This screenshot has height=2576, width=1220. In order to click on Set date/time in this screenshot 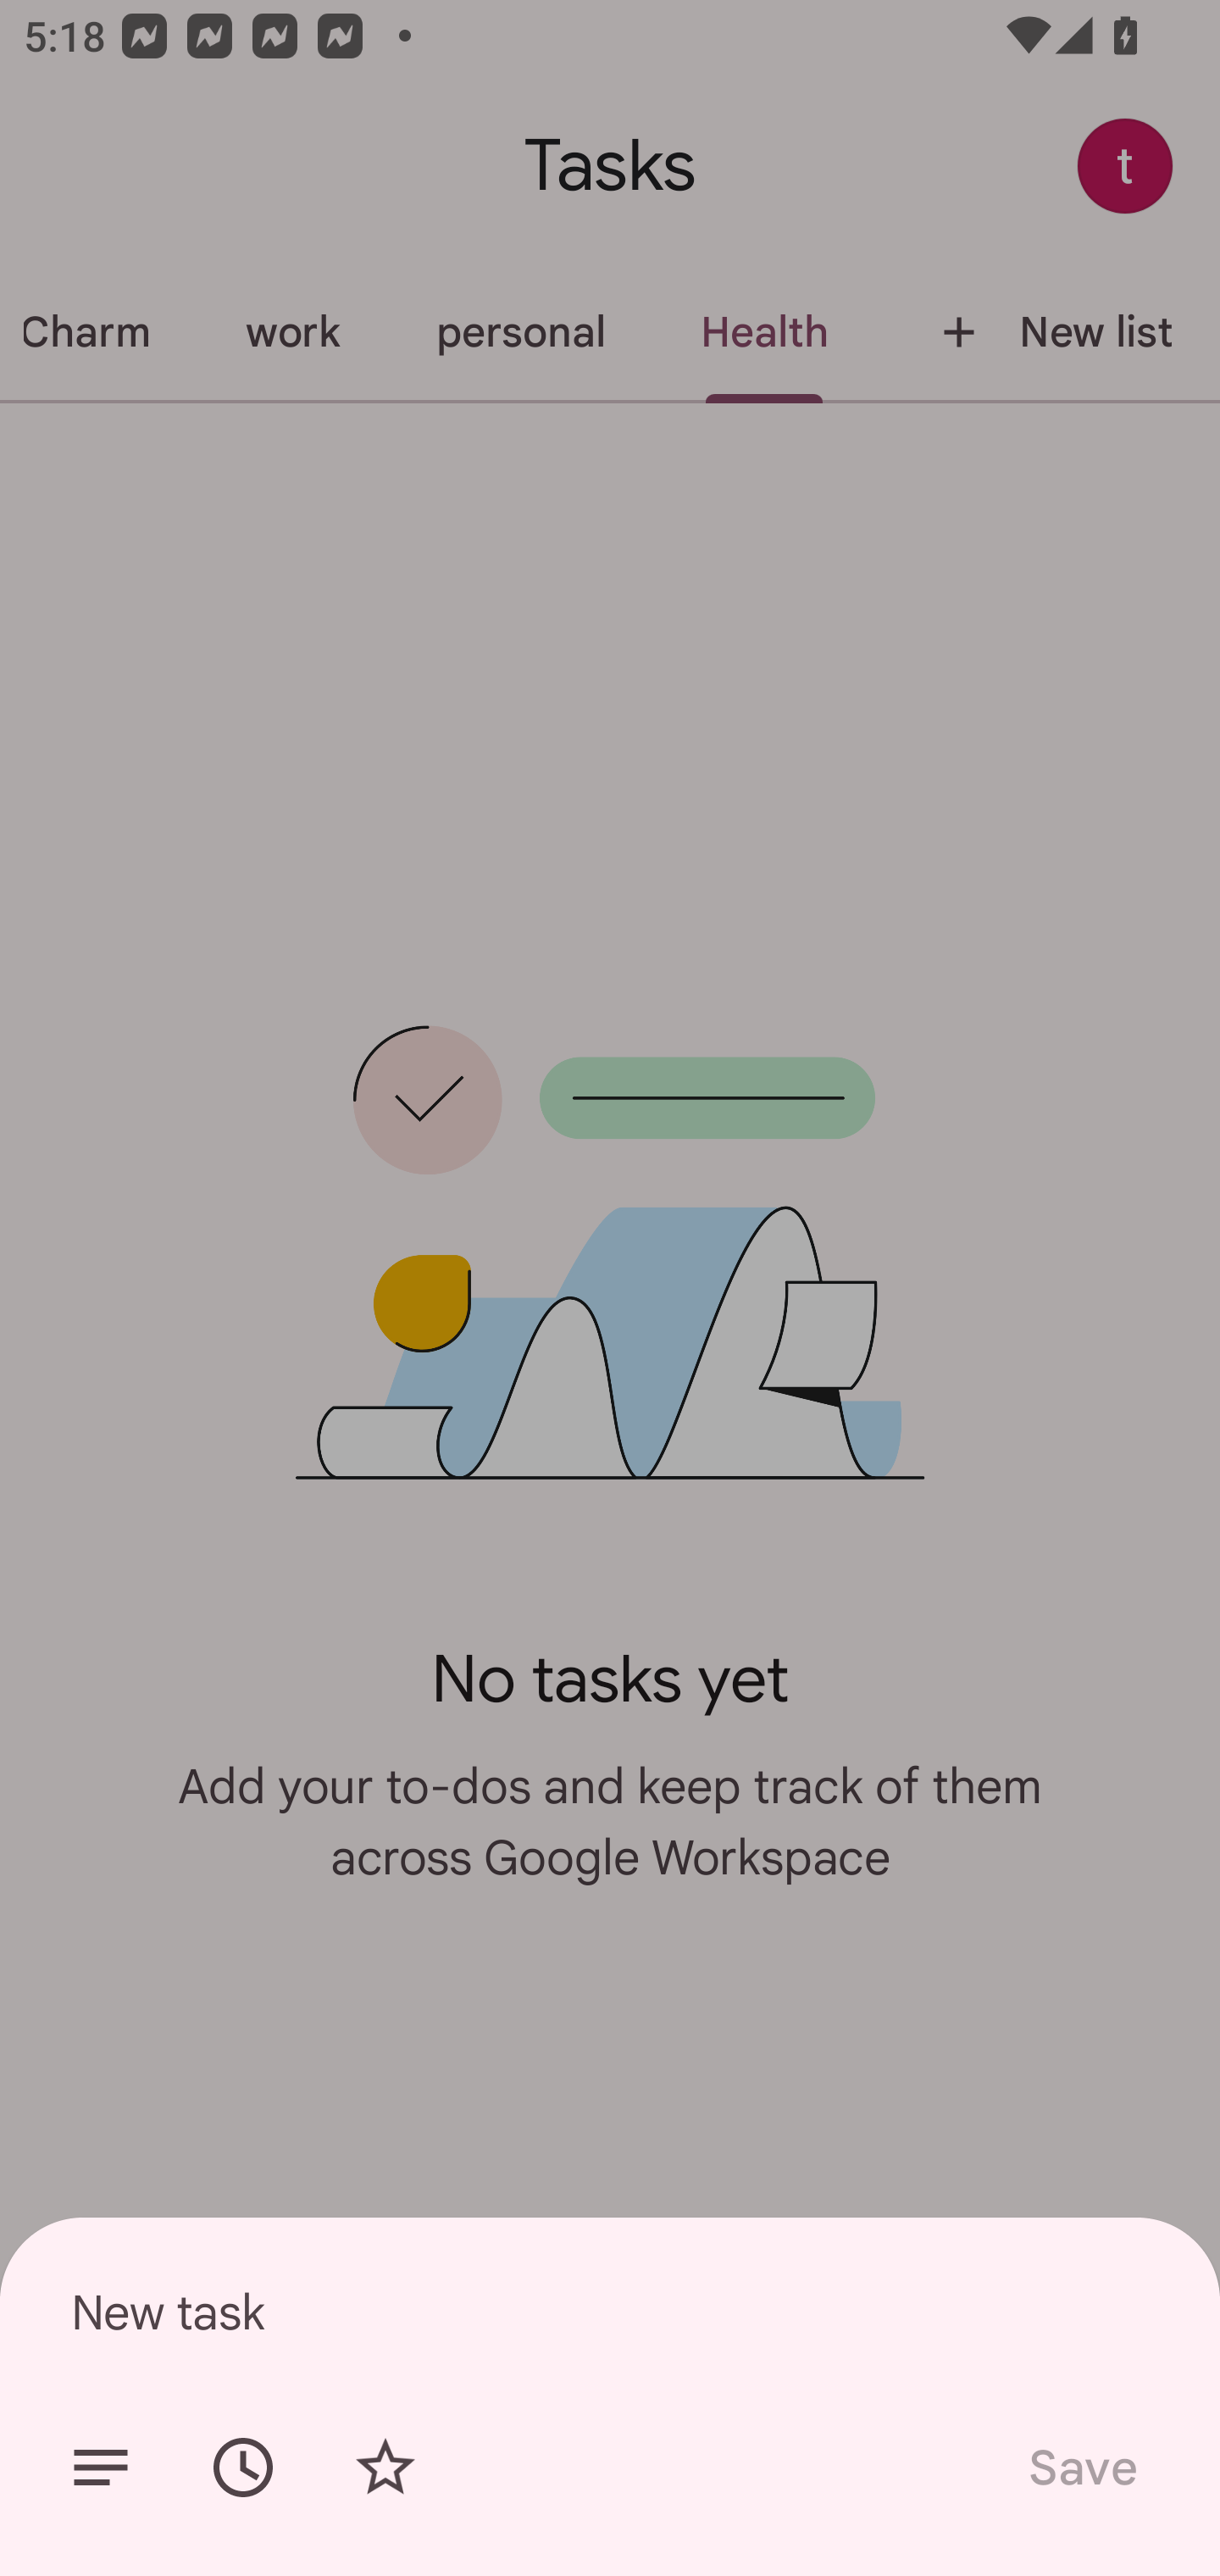, I will do `click(243, 2468)`.